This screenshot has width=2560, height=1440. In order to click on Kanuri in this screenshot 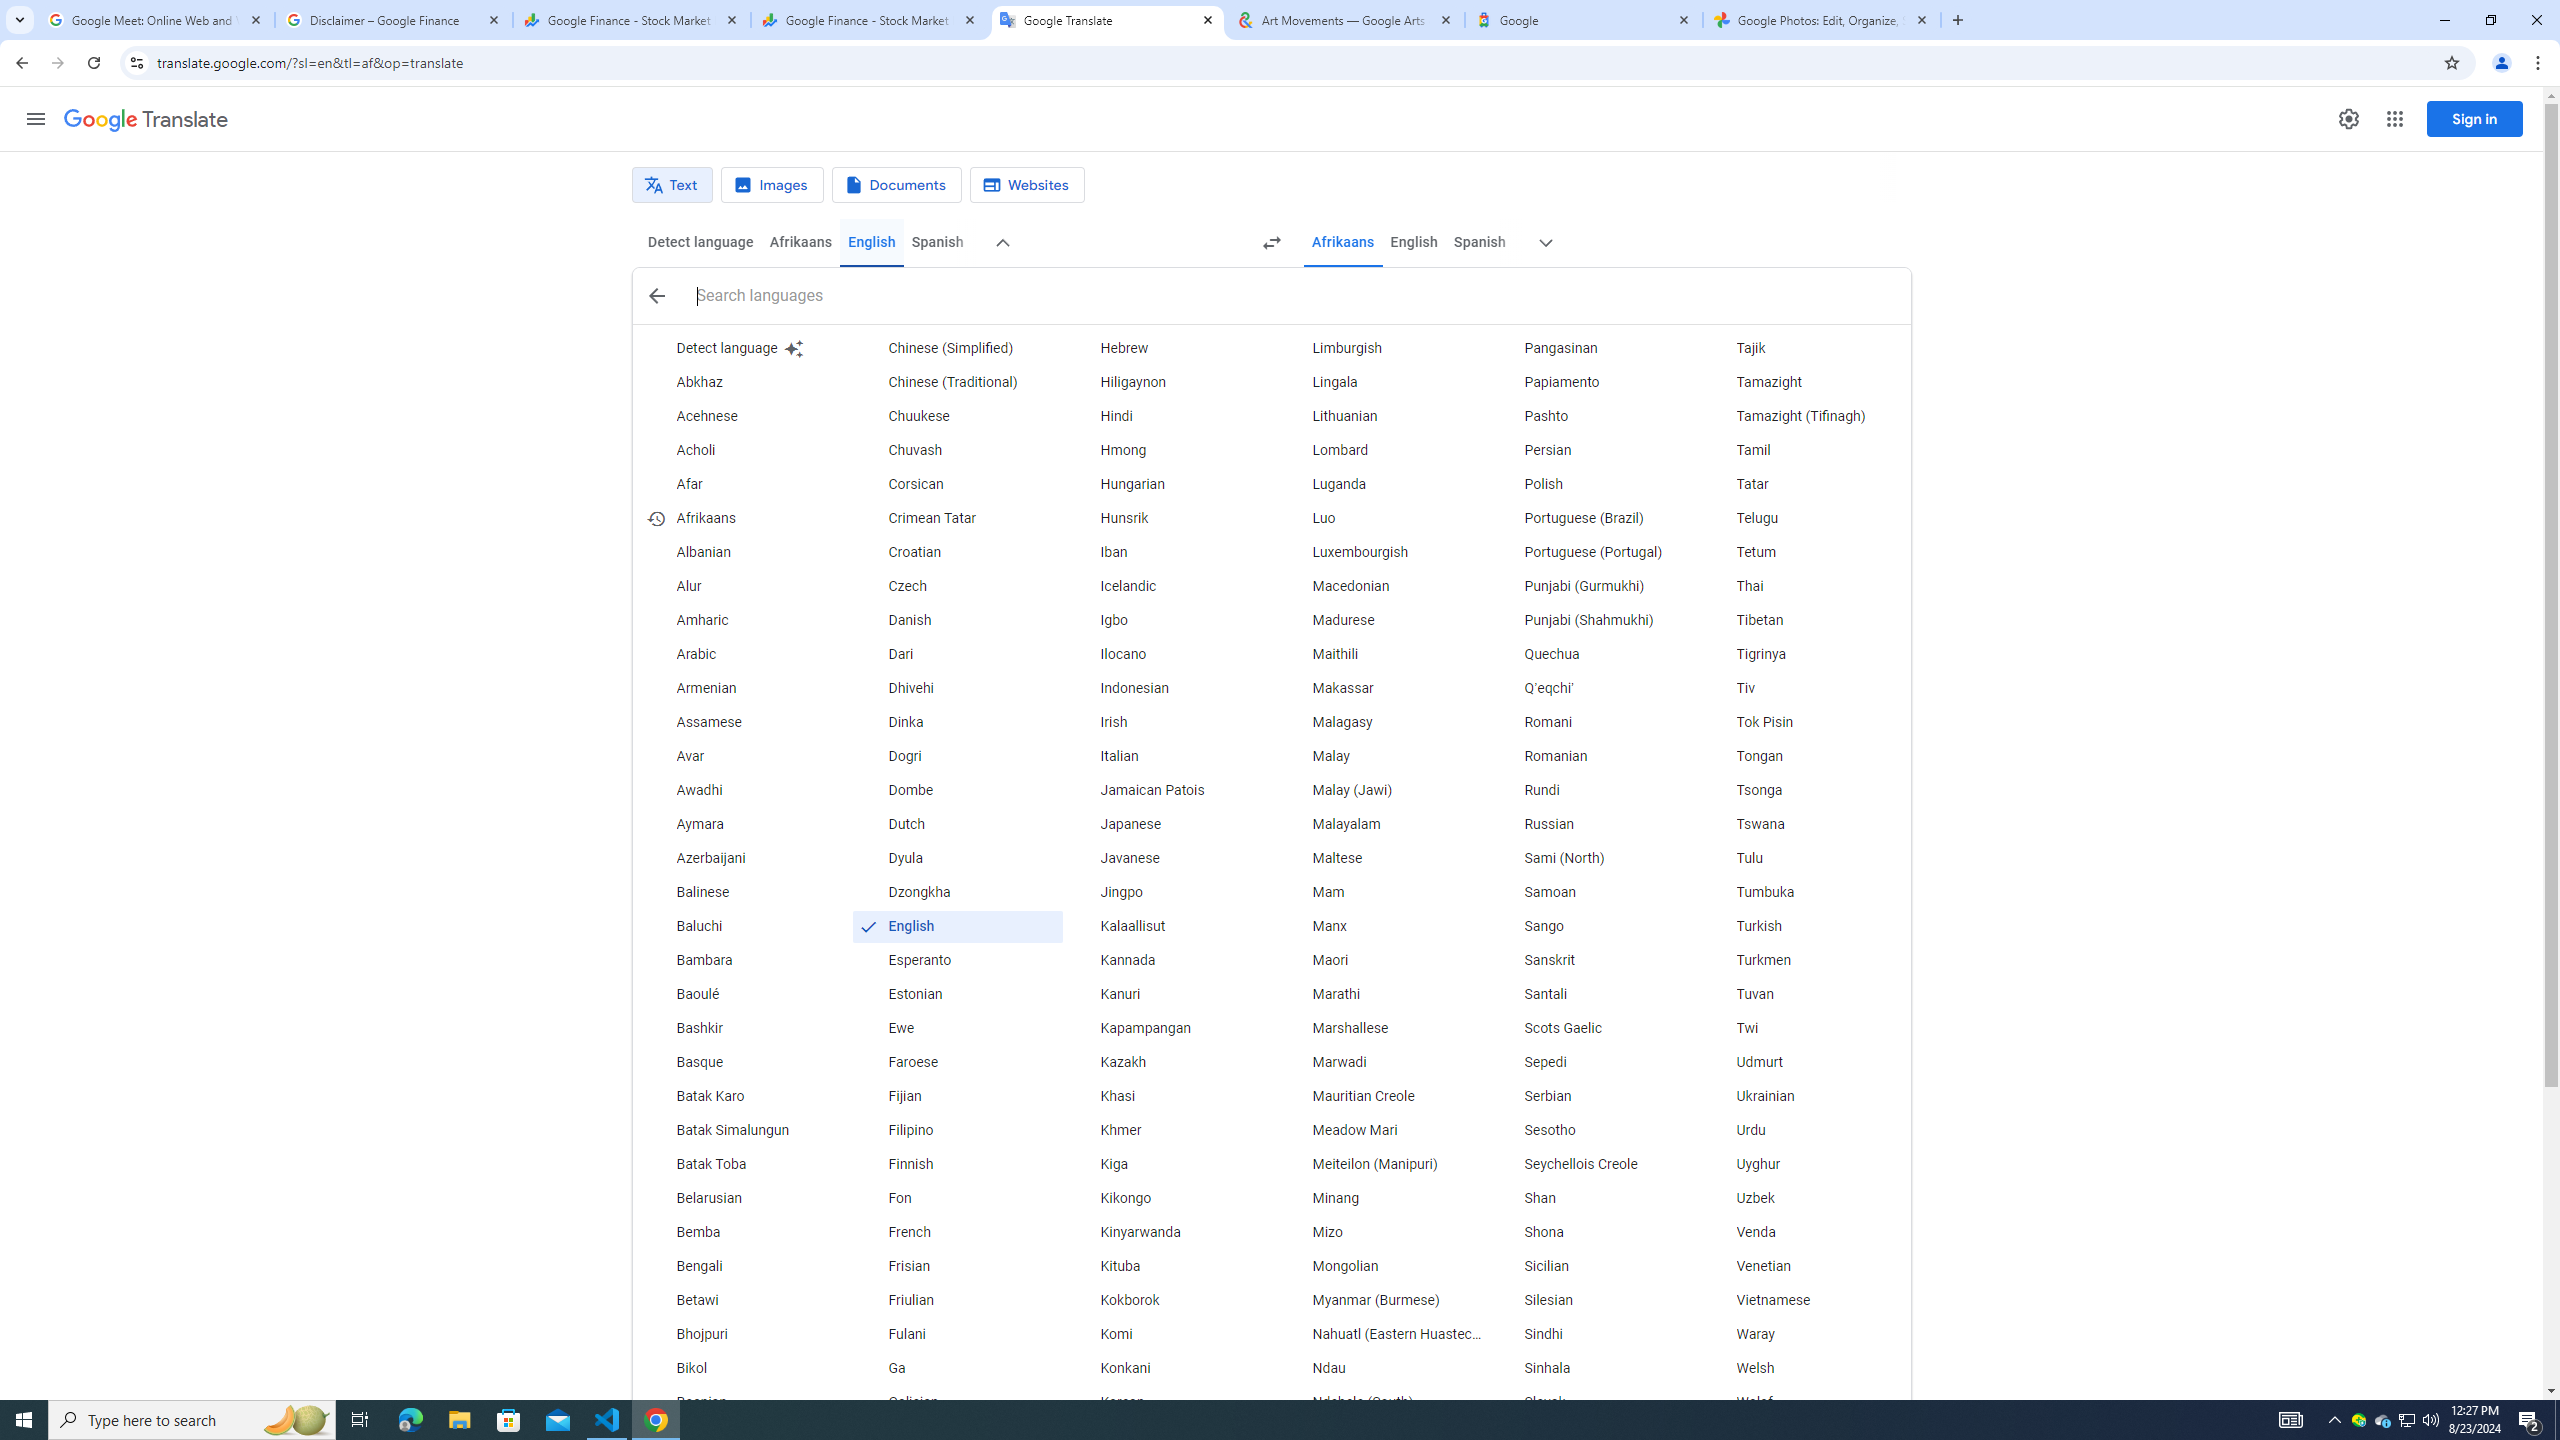, I will do `click(1169, 994)`.